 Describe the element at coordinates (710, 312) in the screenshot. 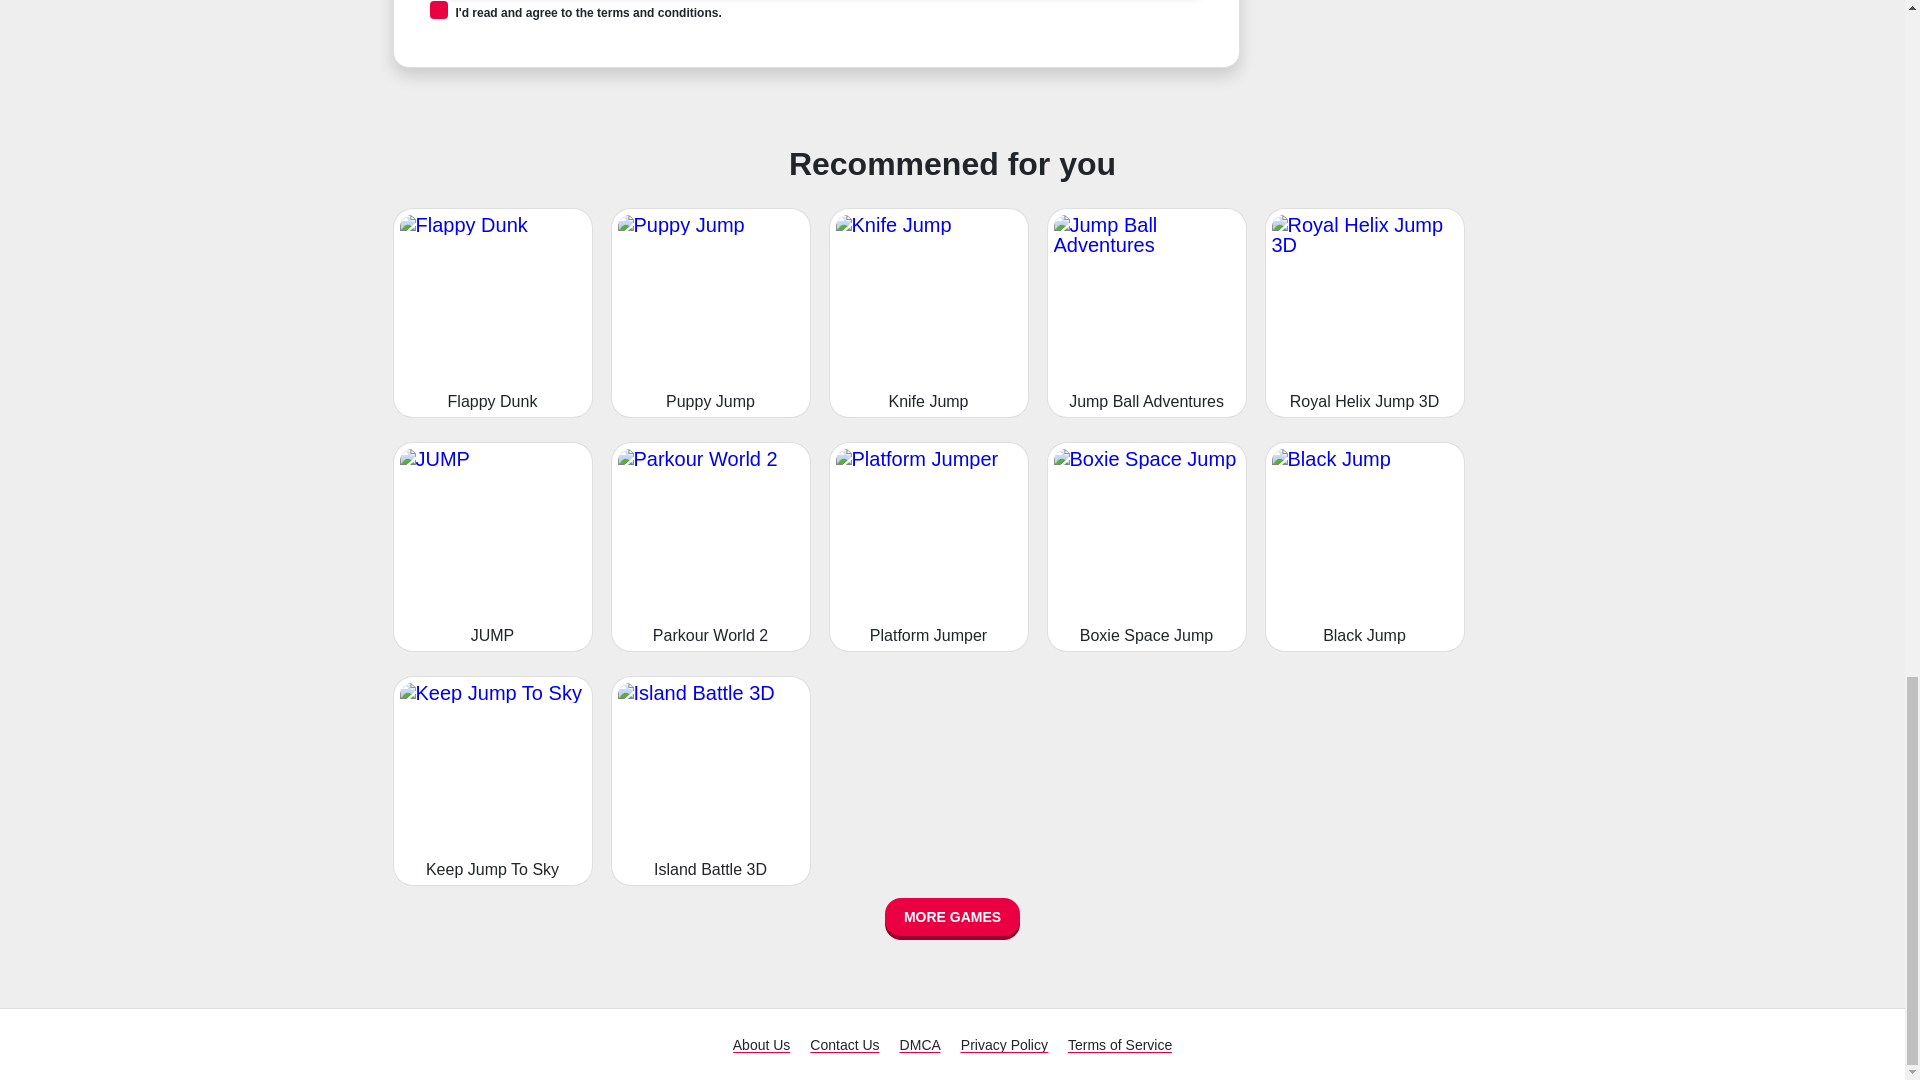

I see `Puppy Jump` at that location.